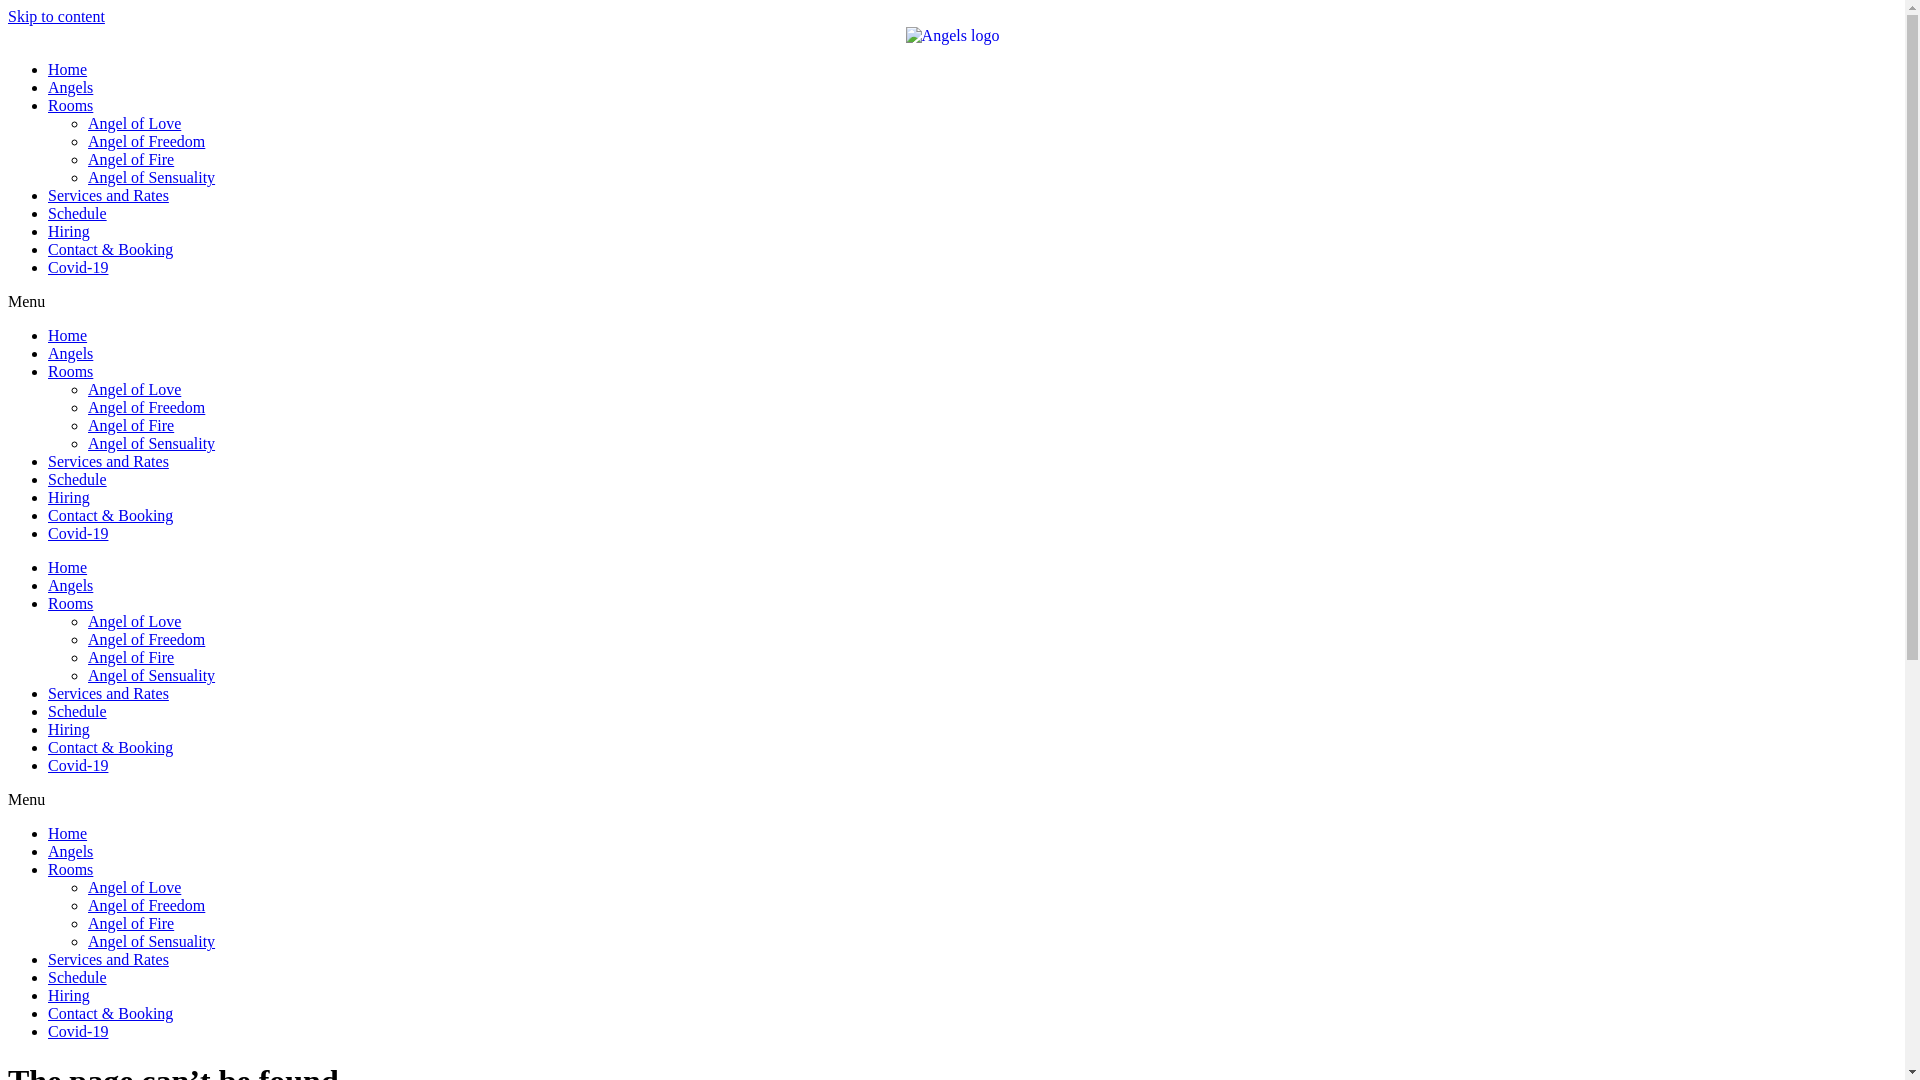 Image resolution: width=1920 pixels, height=1080 pixels. I want to click on Angel of Freedom, so click(146, 408).